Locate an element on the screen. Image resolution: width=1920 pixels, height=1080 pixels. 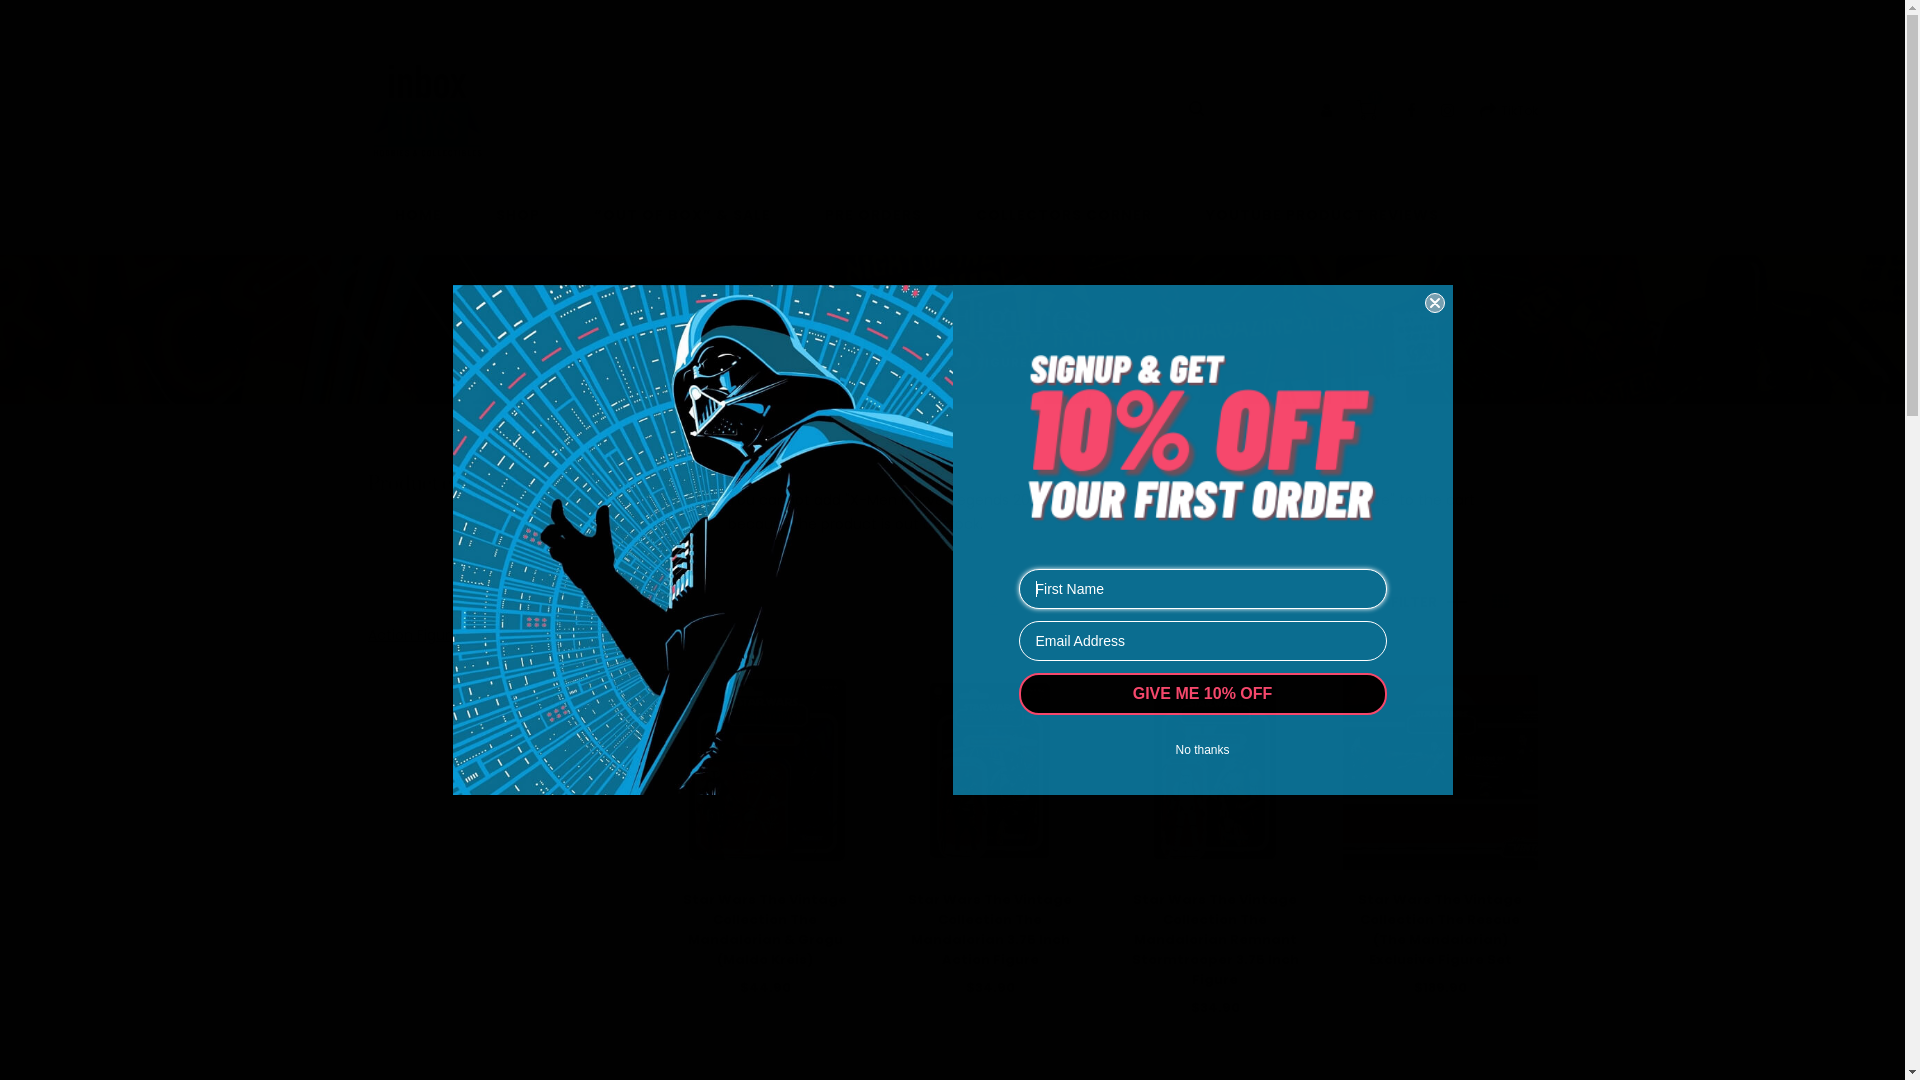
No thanks is located at coordinates (1202, 750).